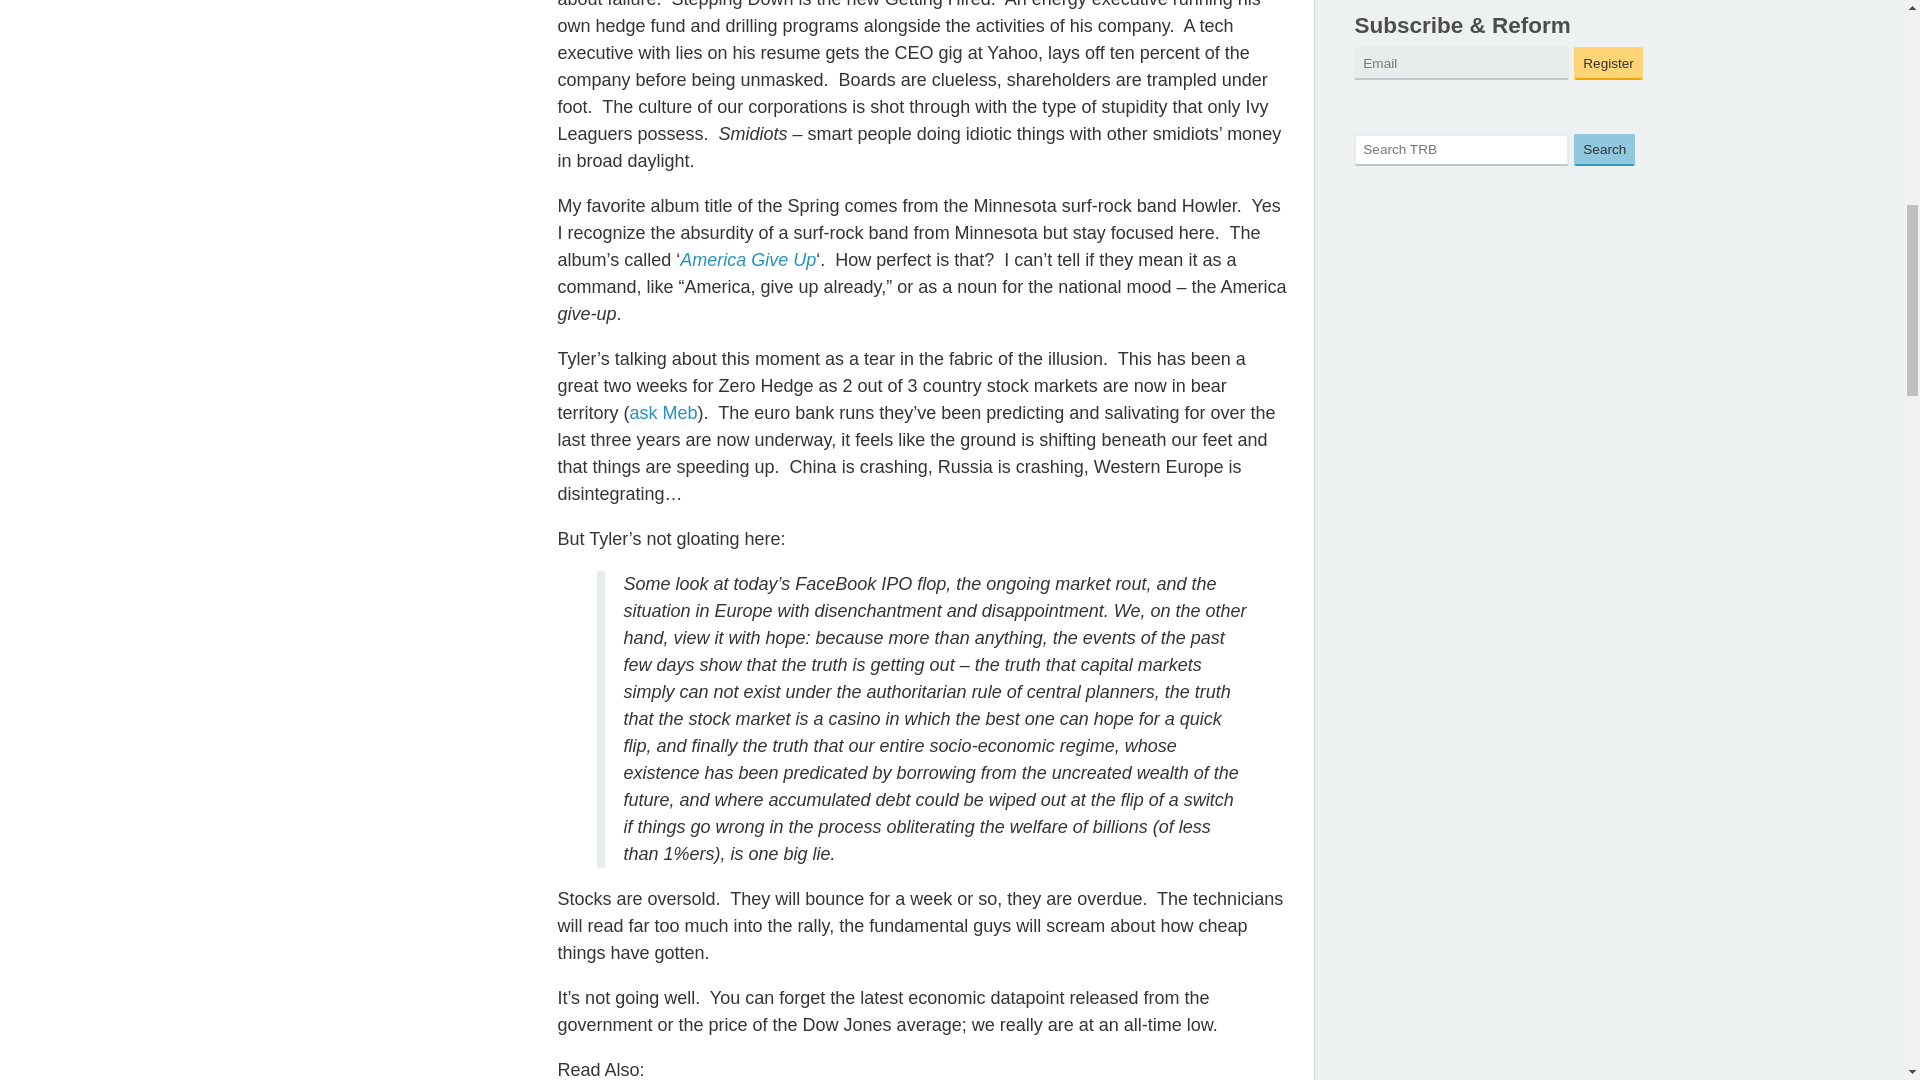 The image size is (1920, 1080). I want to click on Search, so click(1604, 150).